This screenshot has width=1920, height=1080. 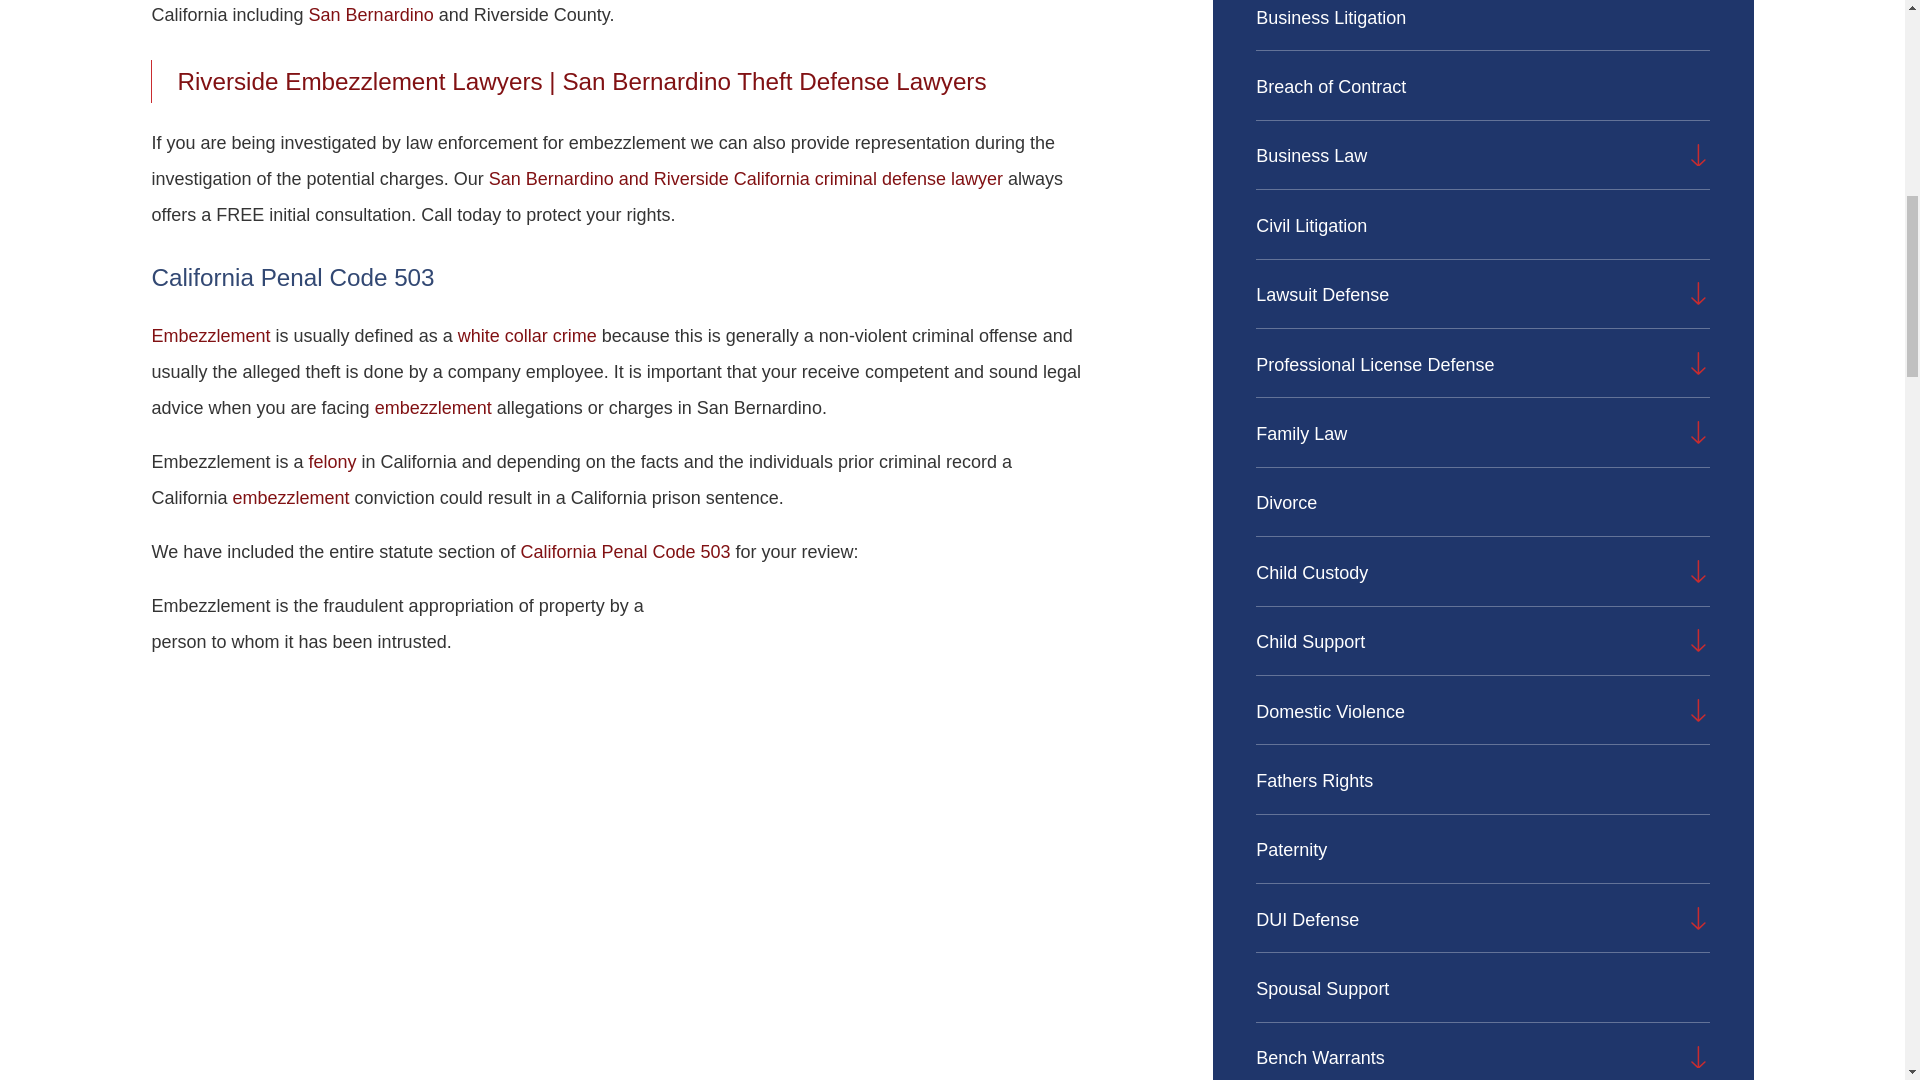 What do you see at coordinates (1698, 432) in the screenshot?
I see `Open child menu of Family Law` at bounding box center [1698, 432].